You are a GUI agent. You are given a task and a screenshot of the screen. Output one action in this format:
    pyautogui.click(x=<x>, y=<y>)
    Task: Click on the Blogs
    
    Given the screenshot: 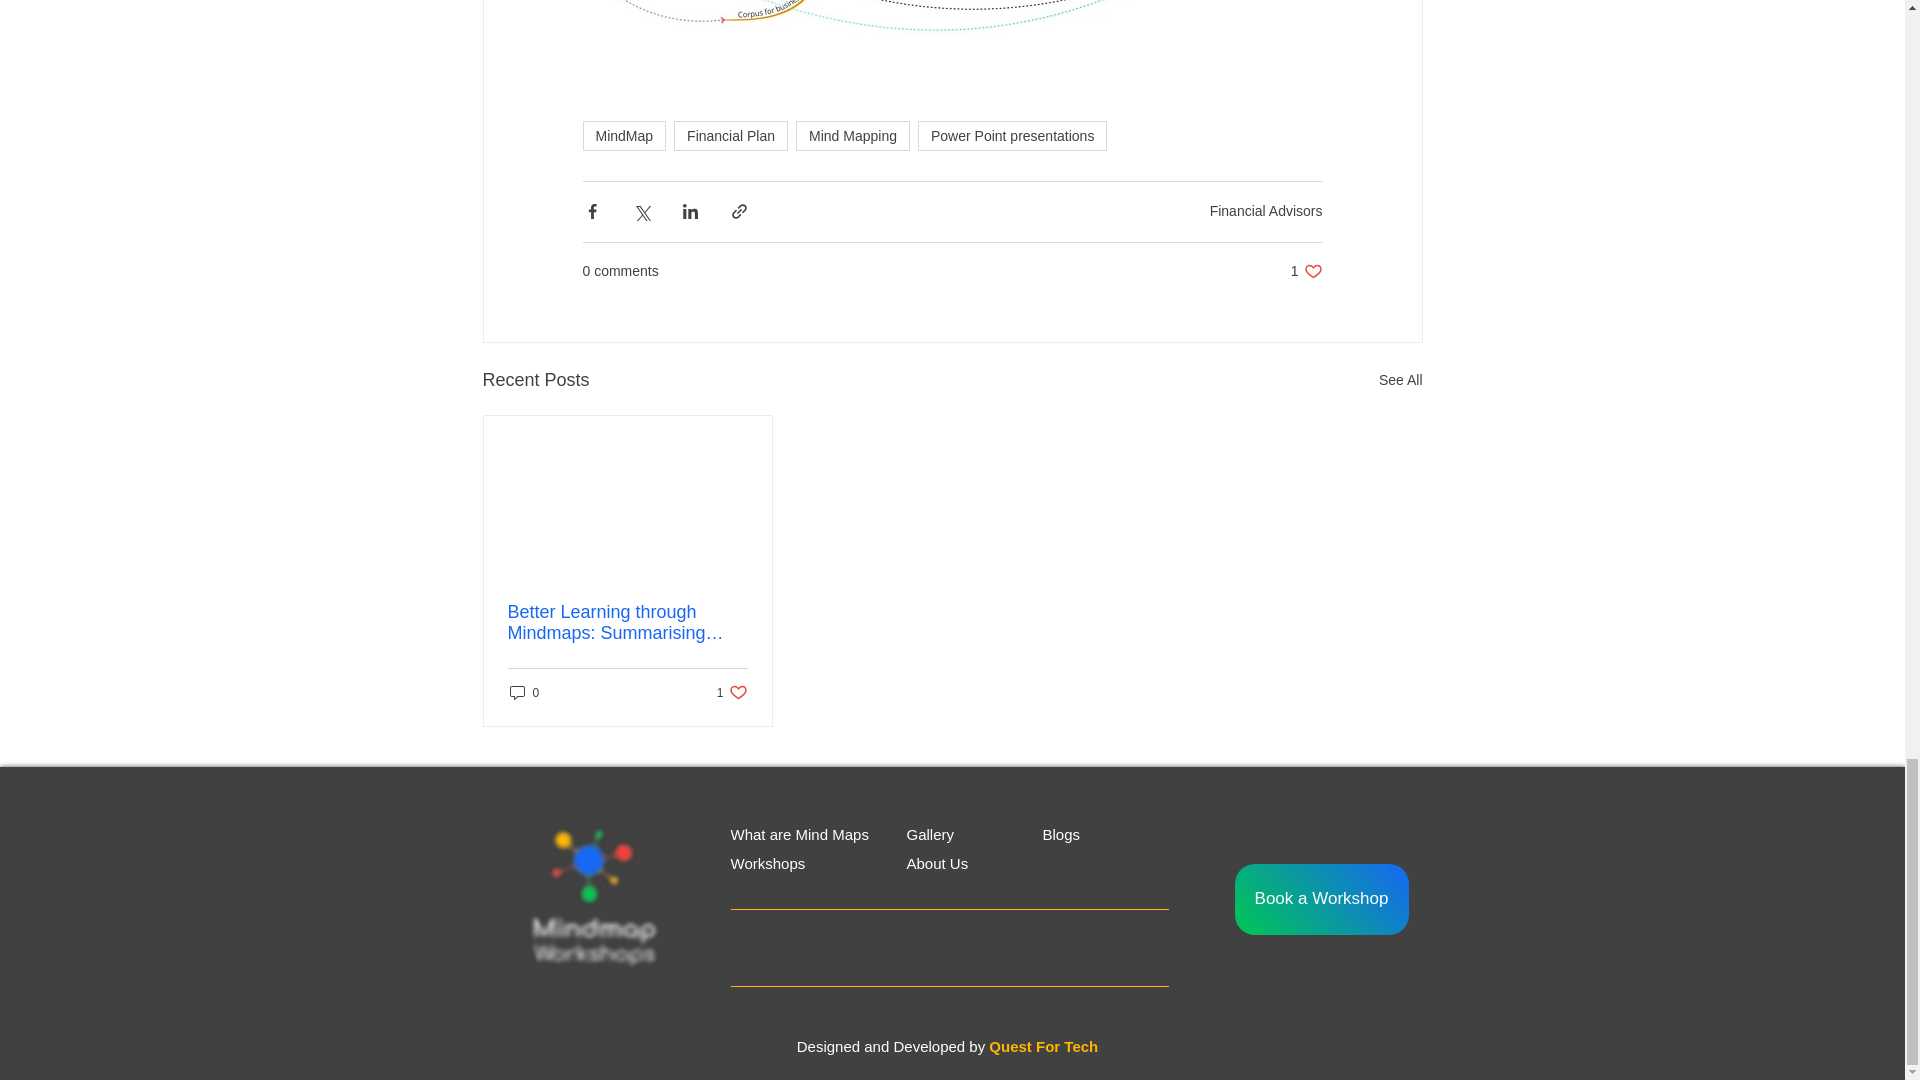 What is the action you would take?
    pyautogui.click(x=1266, y=211)
    